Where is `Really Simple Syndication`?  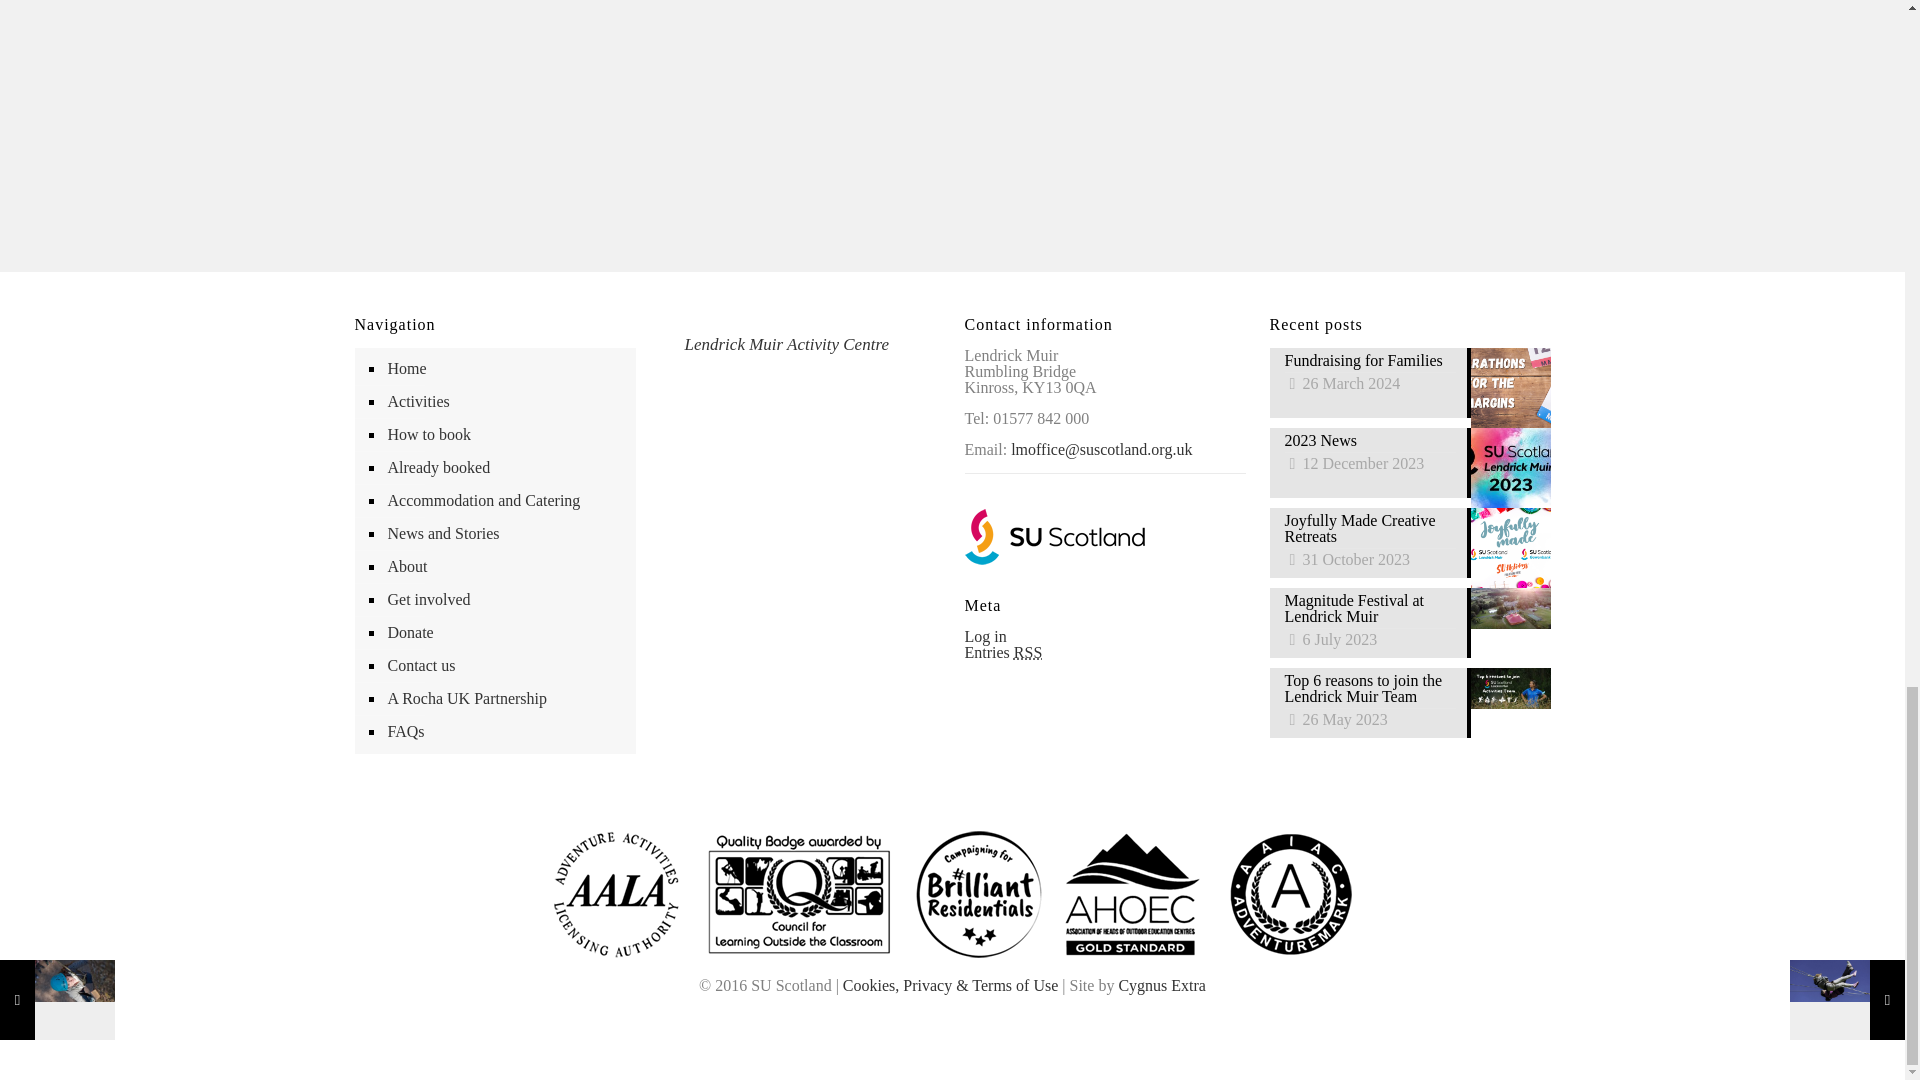
Really Simple Syndication is located at coordinates (1028, 652).